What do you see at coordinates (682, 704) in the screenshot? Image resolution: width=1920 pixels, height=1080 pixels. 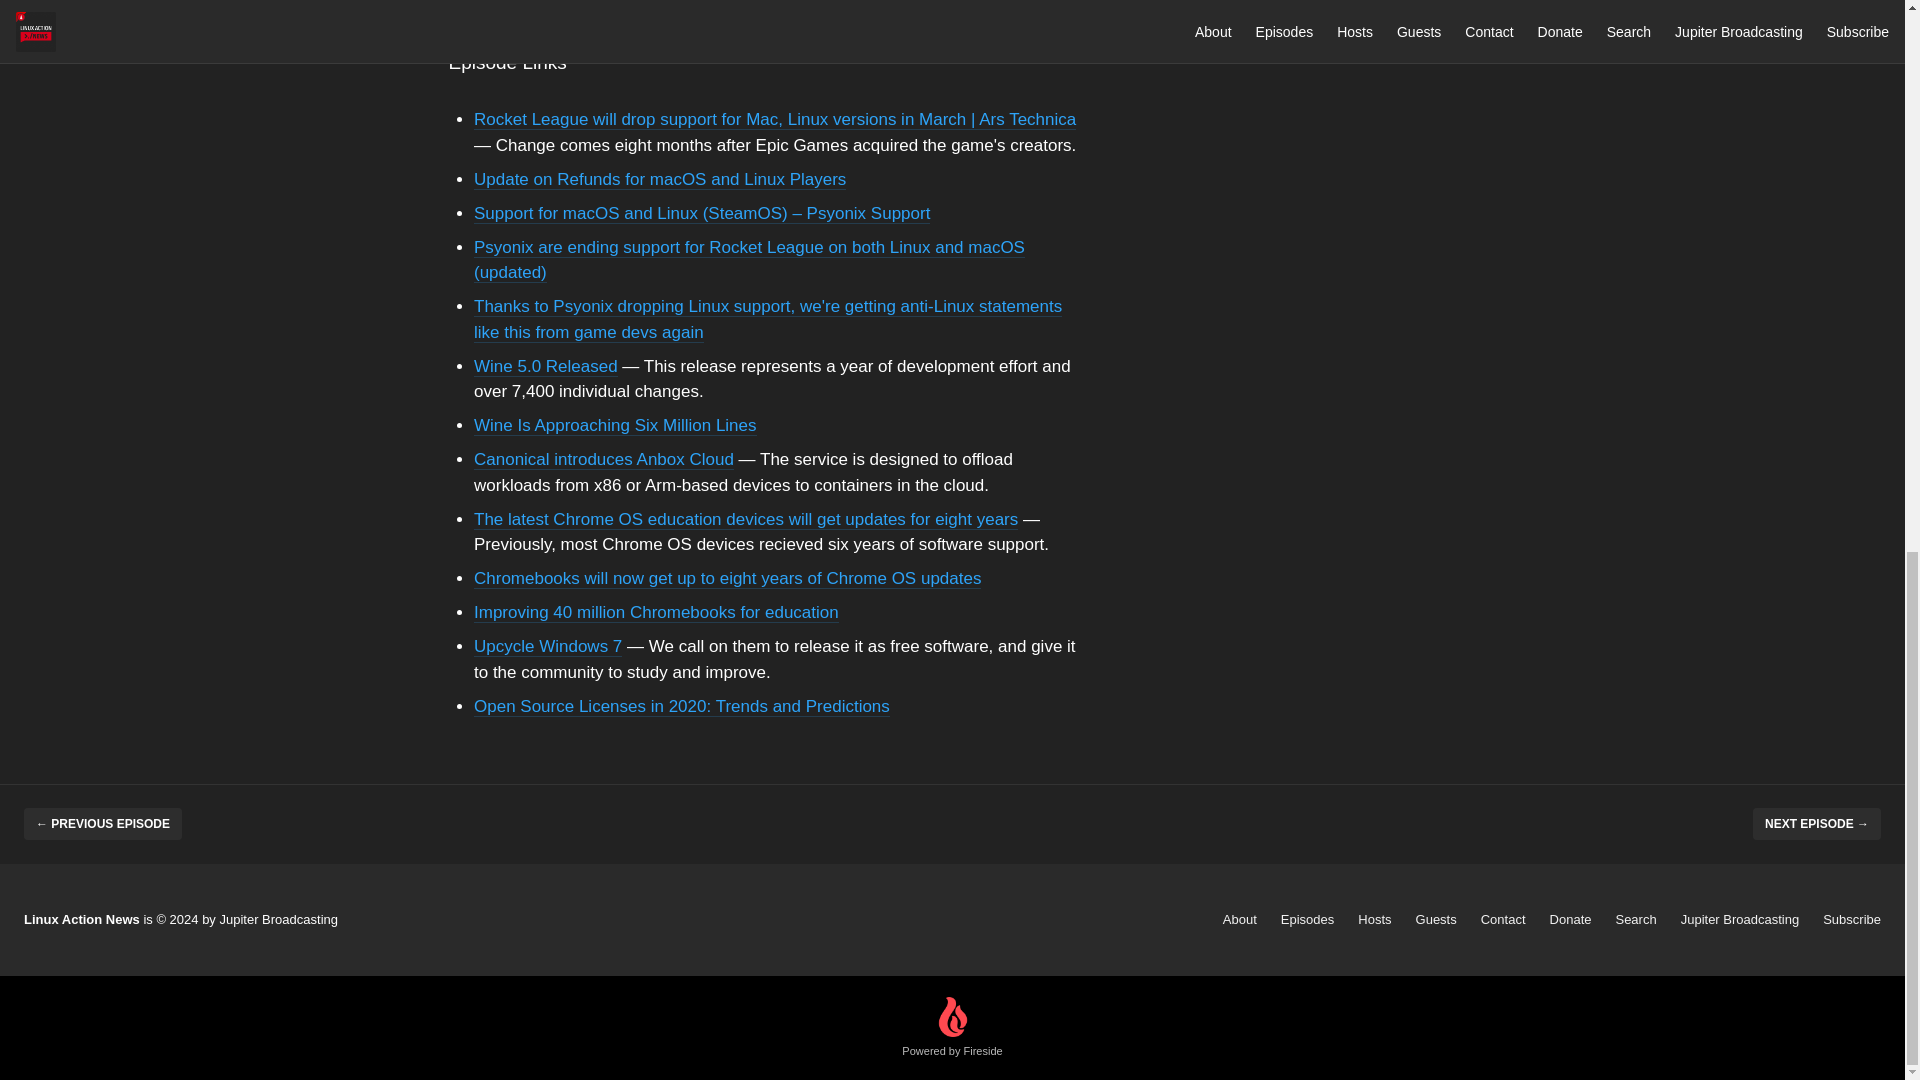 I see `Open Source Licenses in 2020: Trends and Predictions` at bounding box center [682, 704].